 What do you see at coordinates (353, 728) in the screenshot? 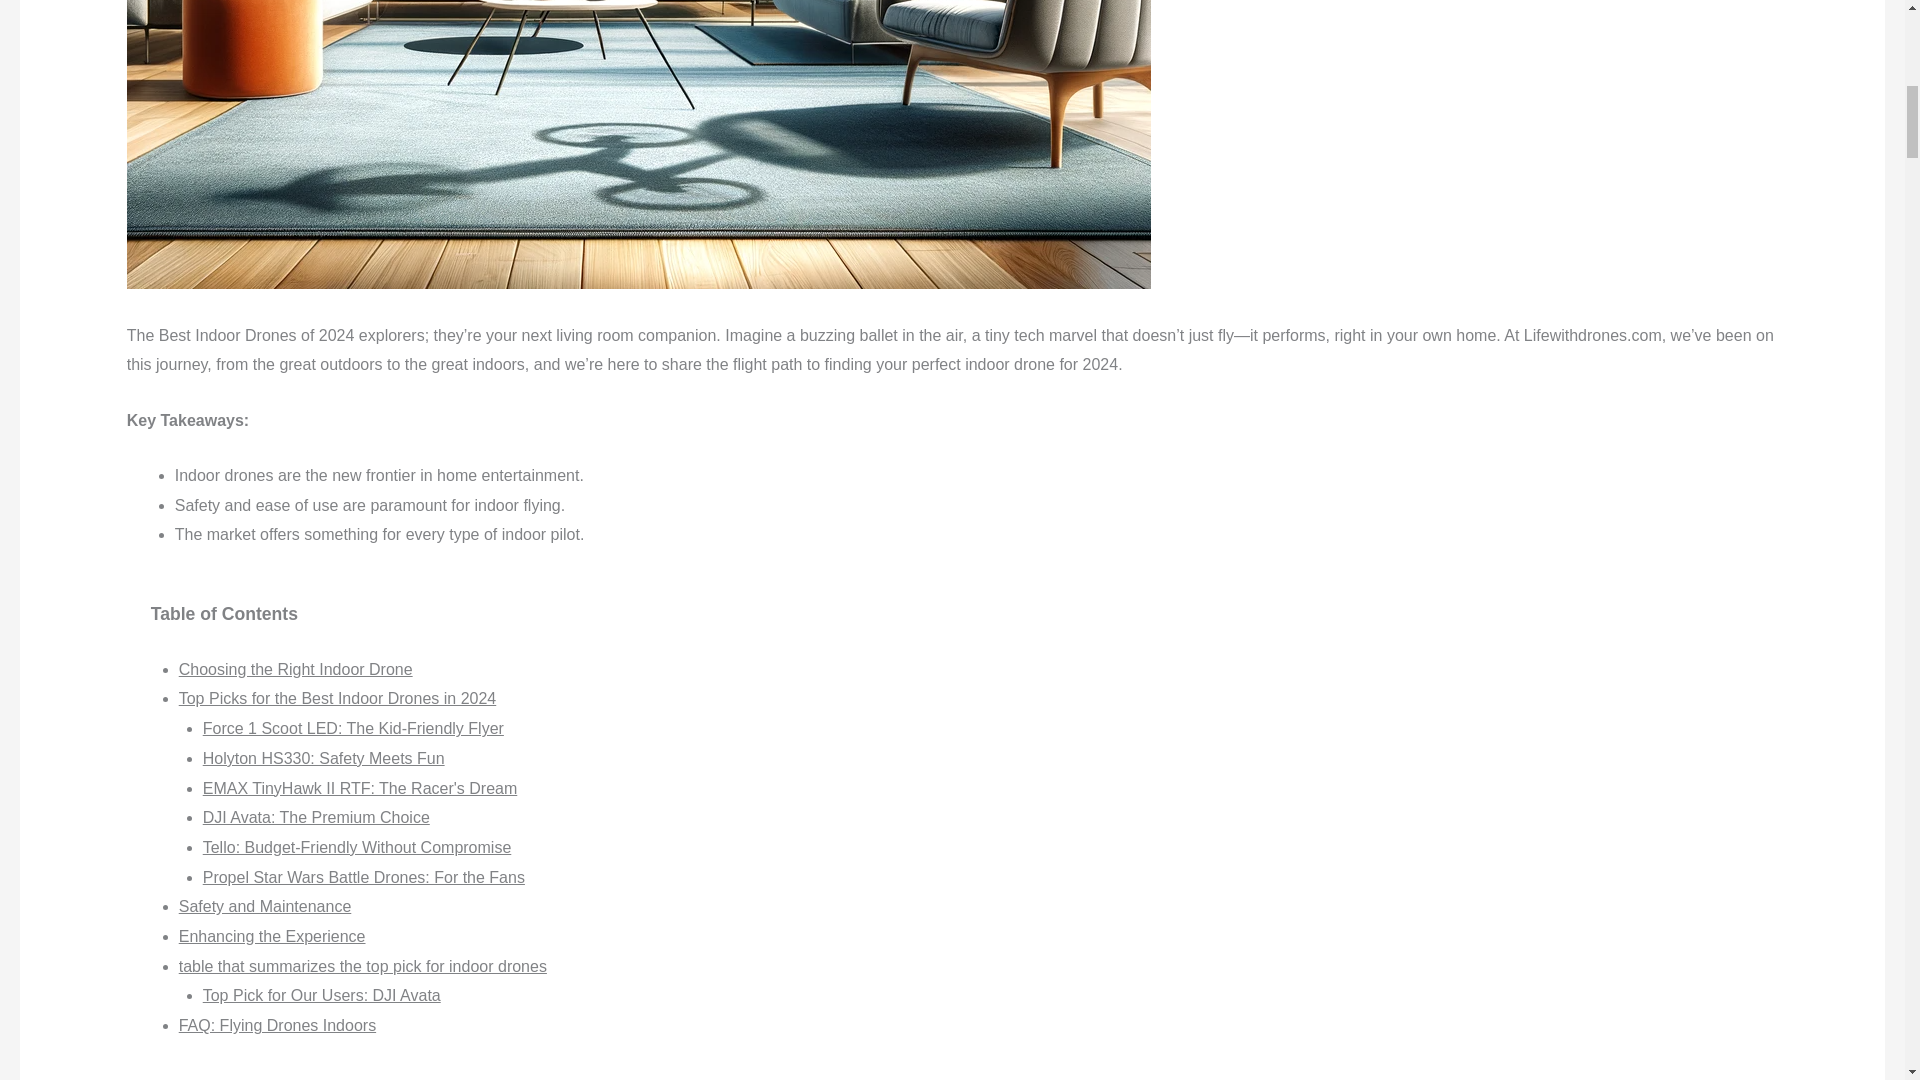
I see `Force 1 Scoot LED: The Kid-Friendly Flyer` at bounding box center [353, 728].